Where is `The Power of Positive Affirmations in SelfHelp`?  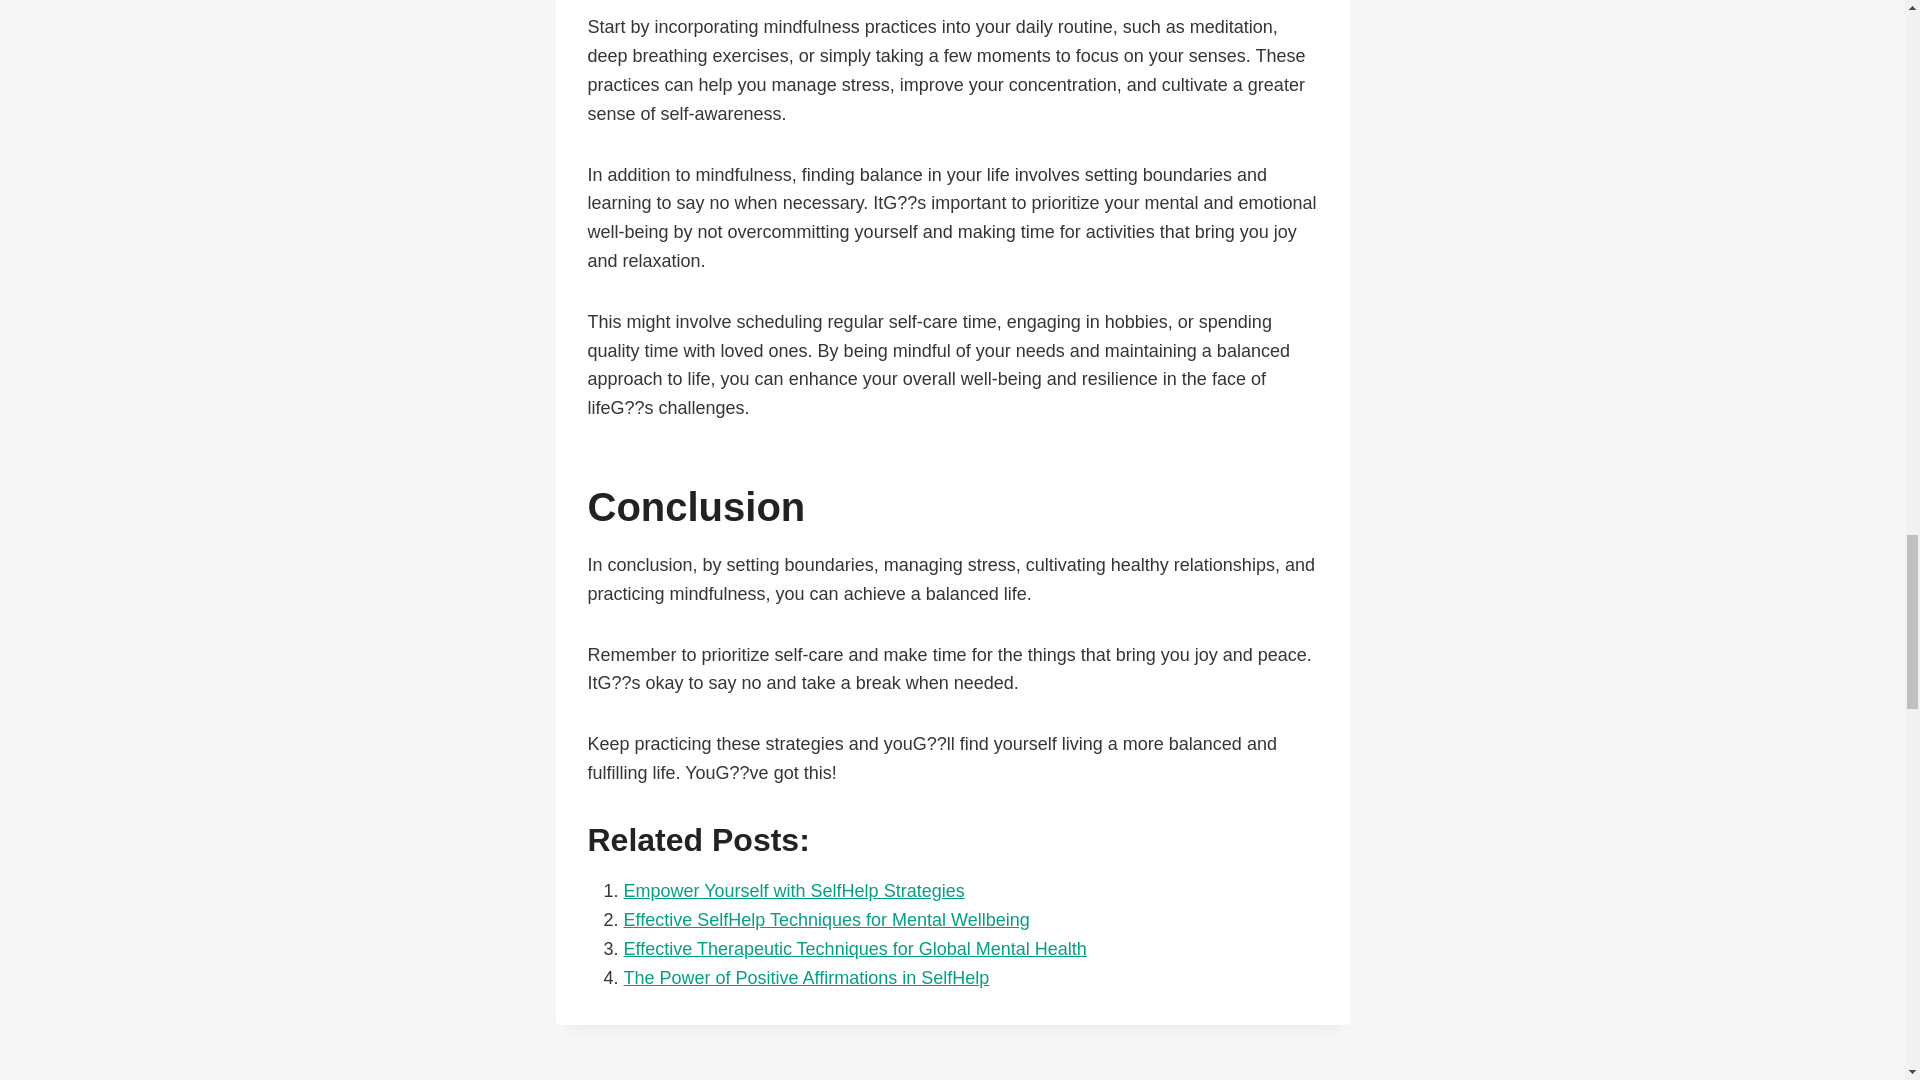 The Power of Positive Affirmations in SelfHelp is located at coordinates (807, 978).